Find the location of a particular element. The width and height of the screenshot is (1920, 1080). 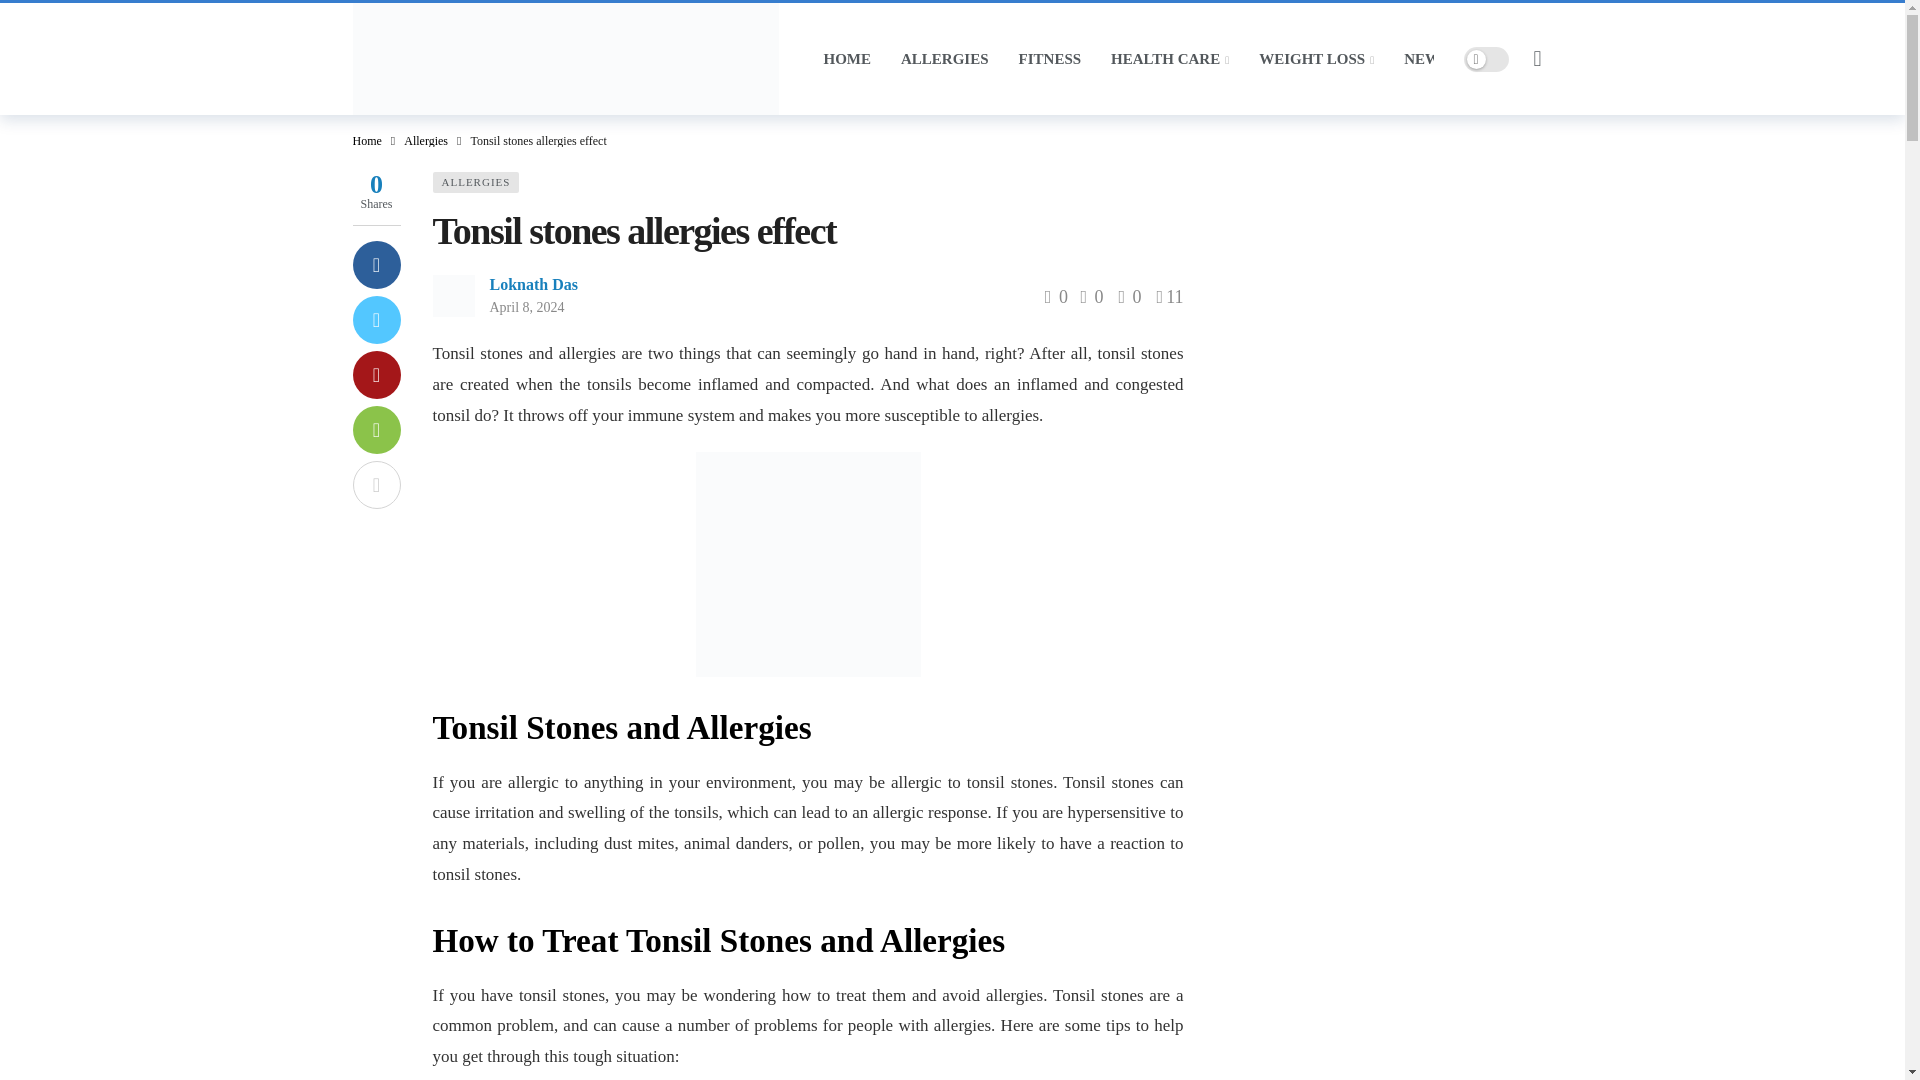

April 8, 2024 is located at coordinates (526, 308).